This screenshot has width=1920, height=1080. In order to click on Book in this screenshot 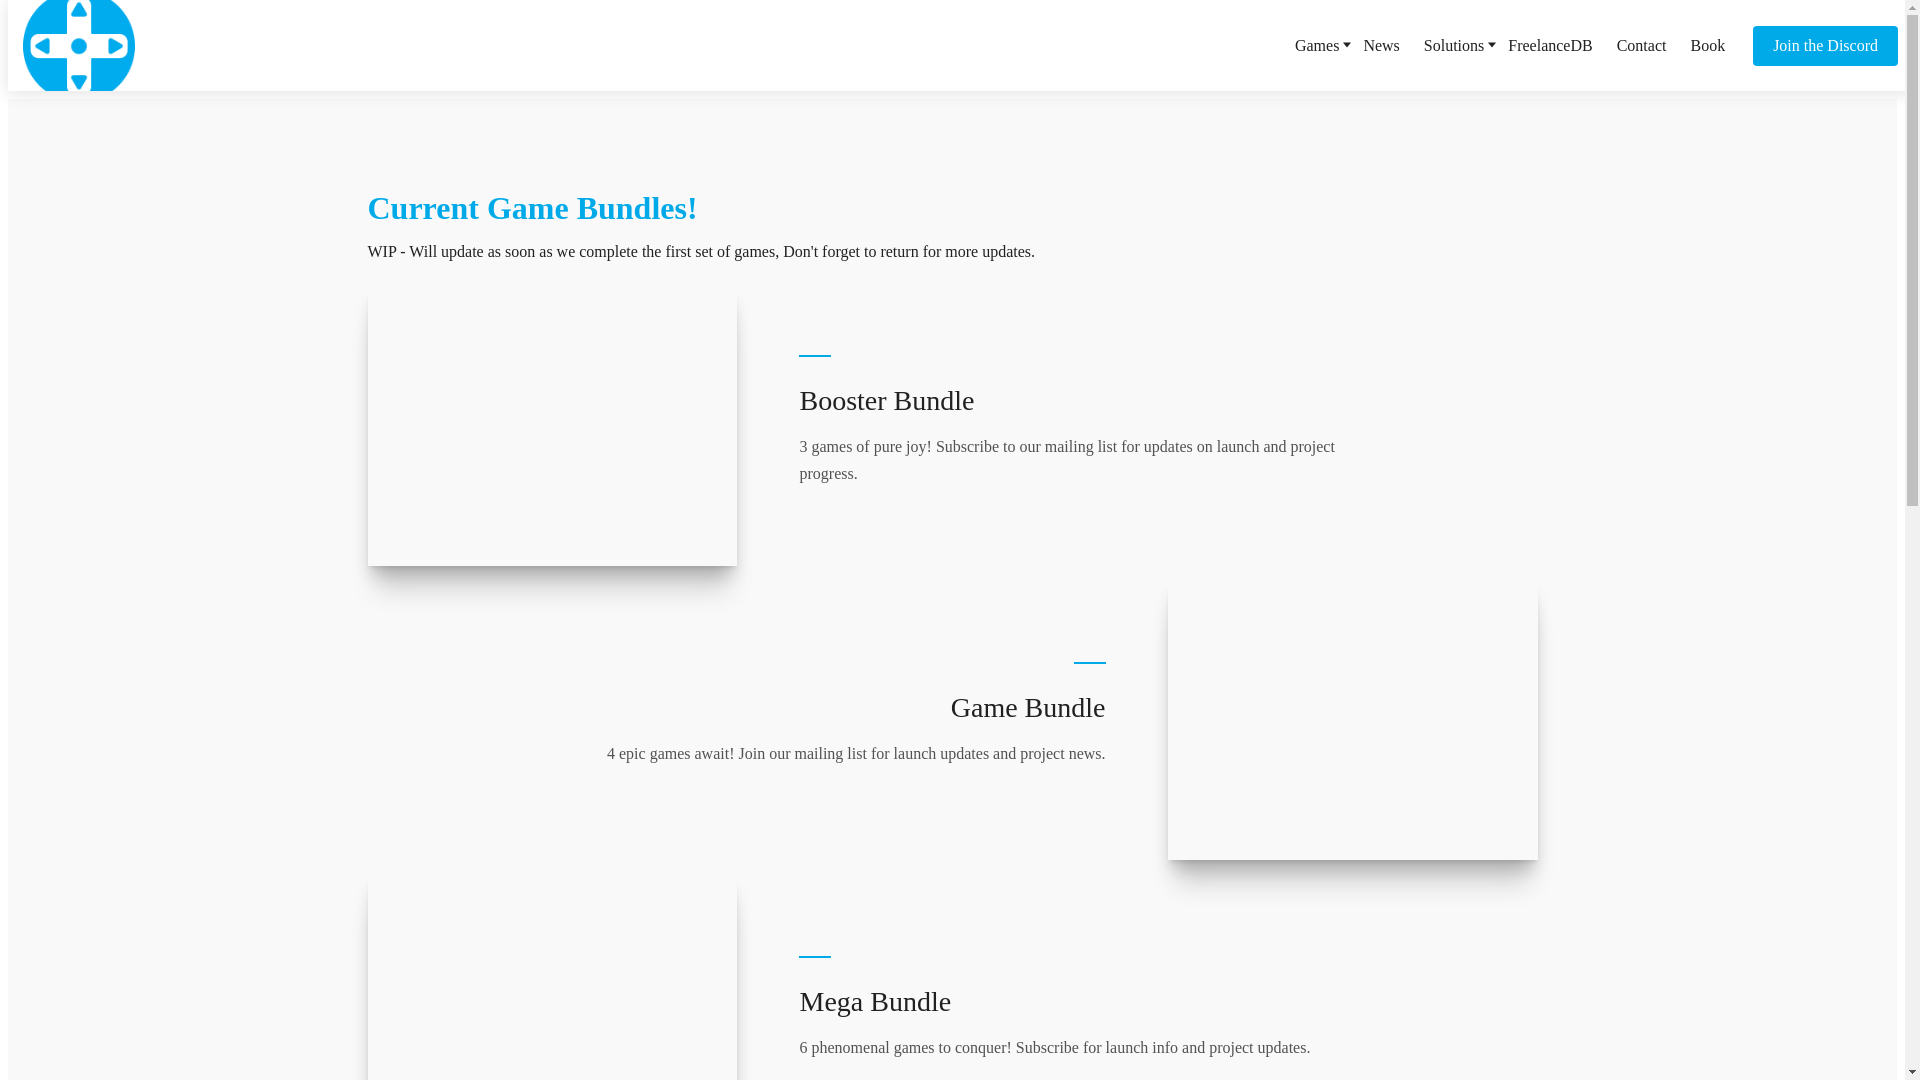, I will do `click(1706, 44)`.